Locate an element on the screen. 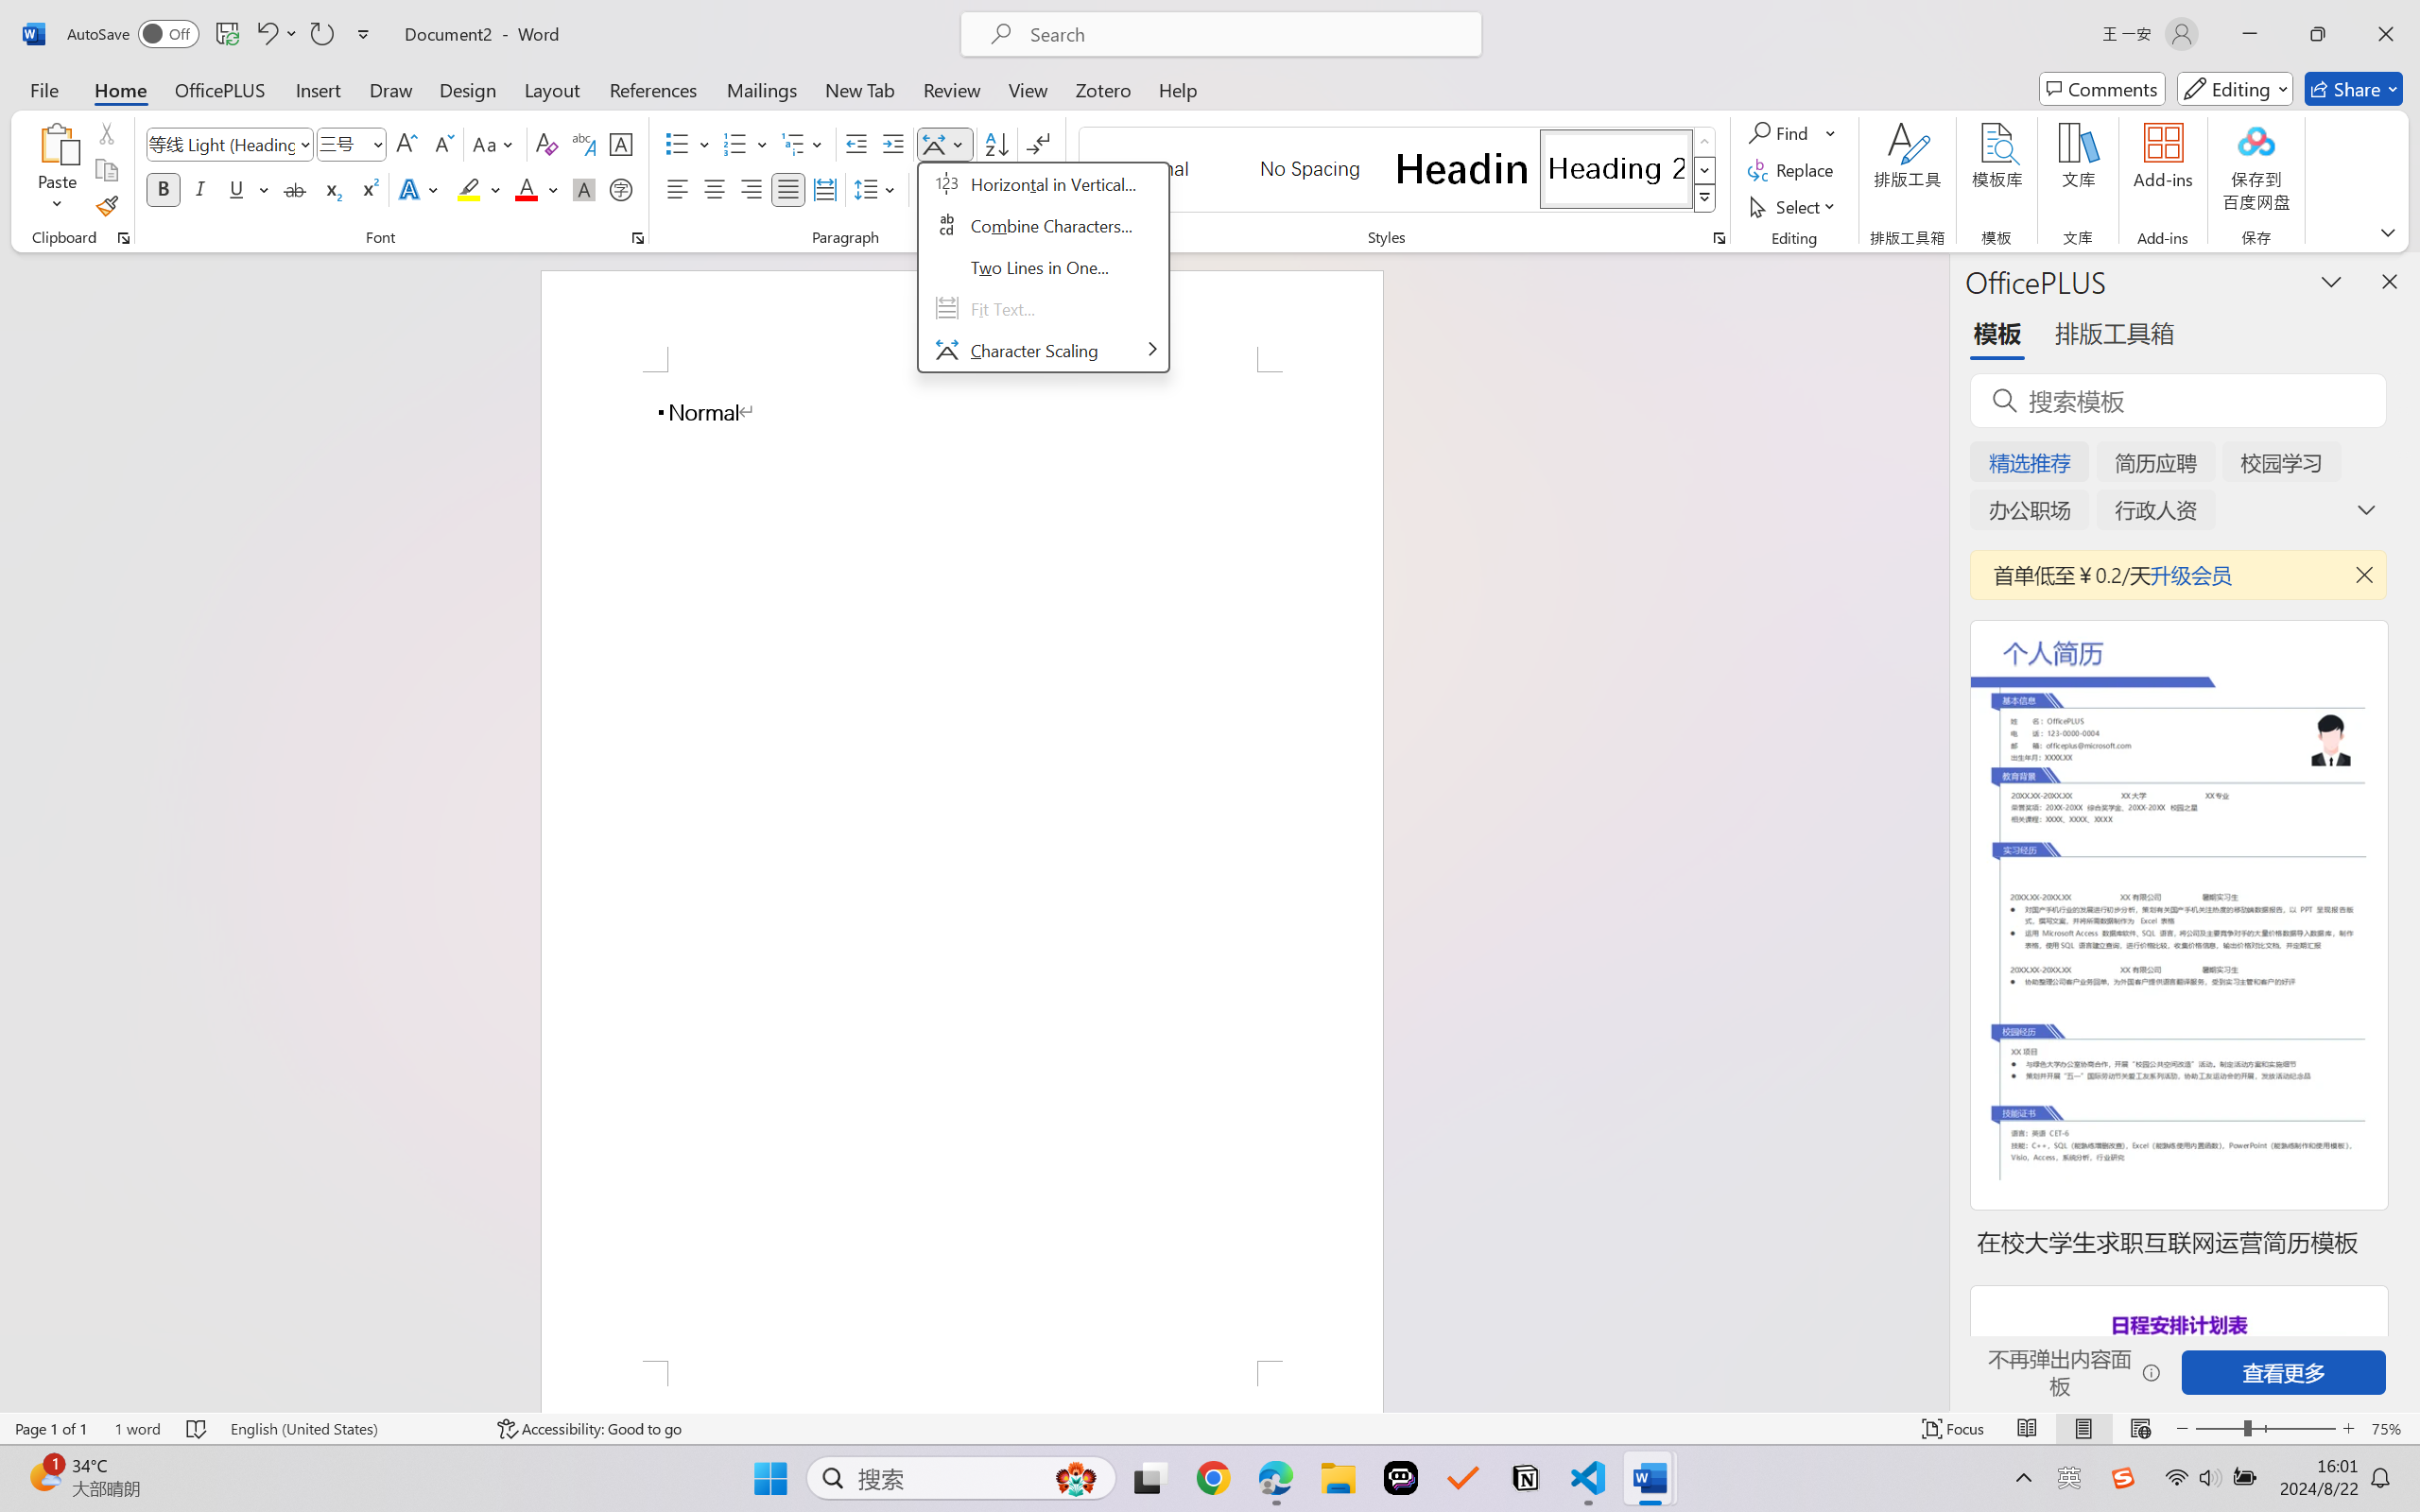 The width and height of the screenshot is (2420, 1512). Zoom In is located at coordinates (2349, 1429).